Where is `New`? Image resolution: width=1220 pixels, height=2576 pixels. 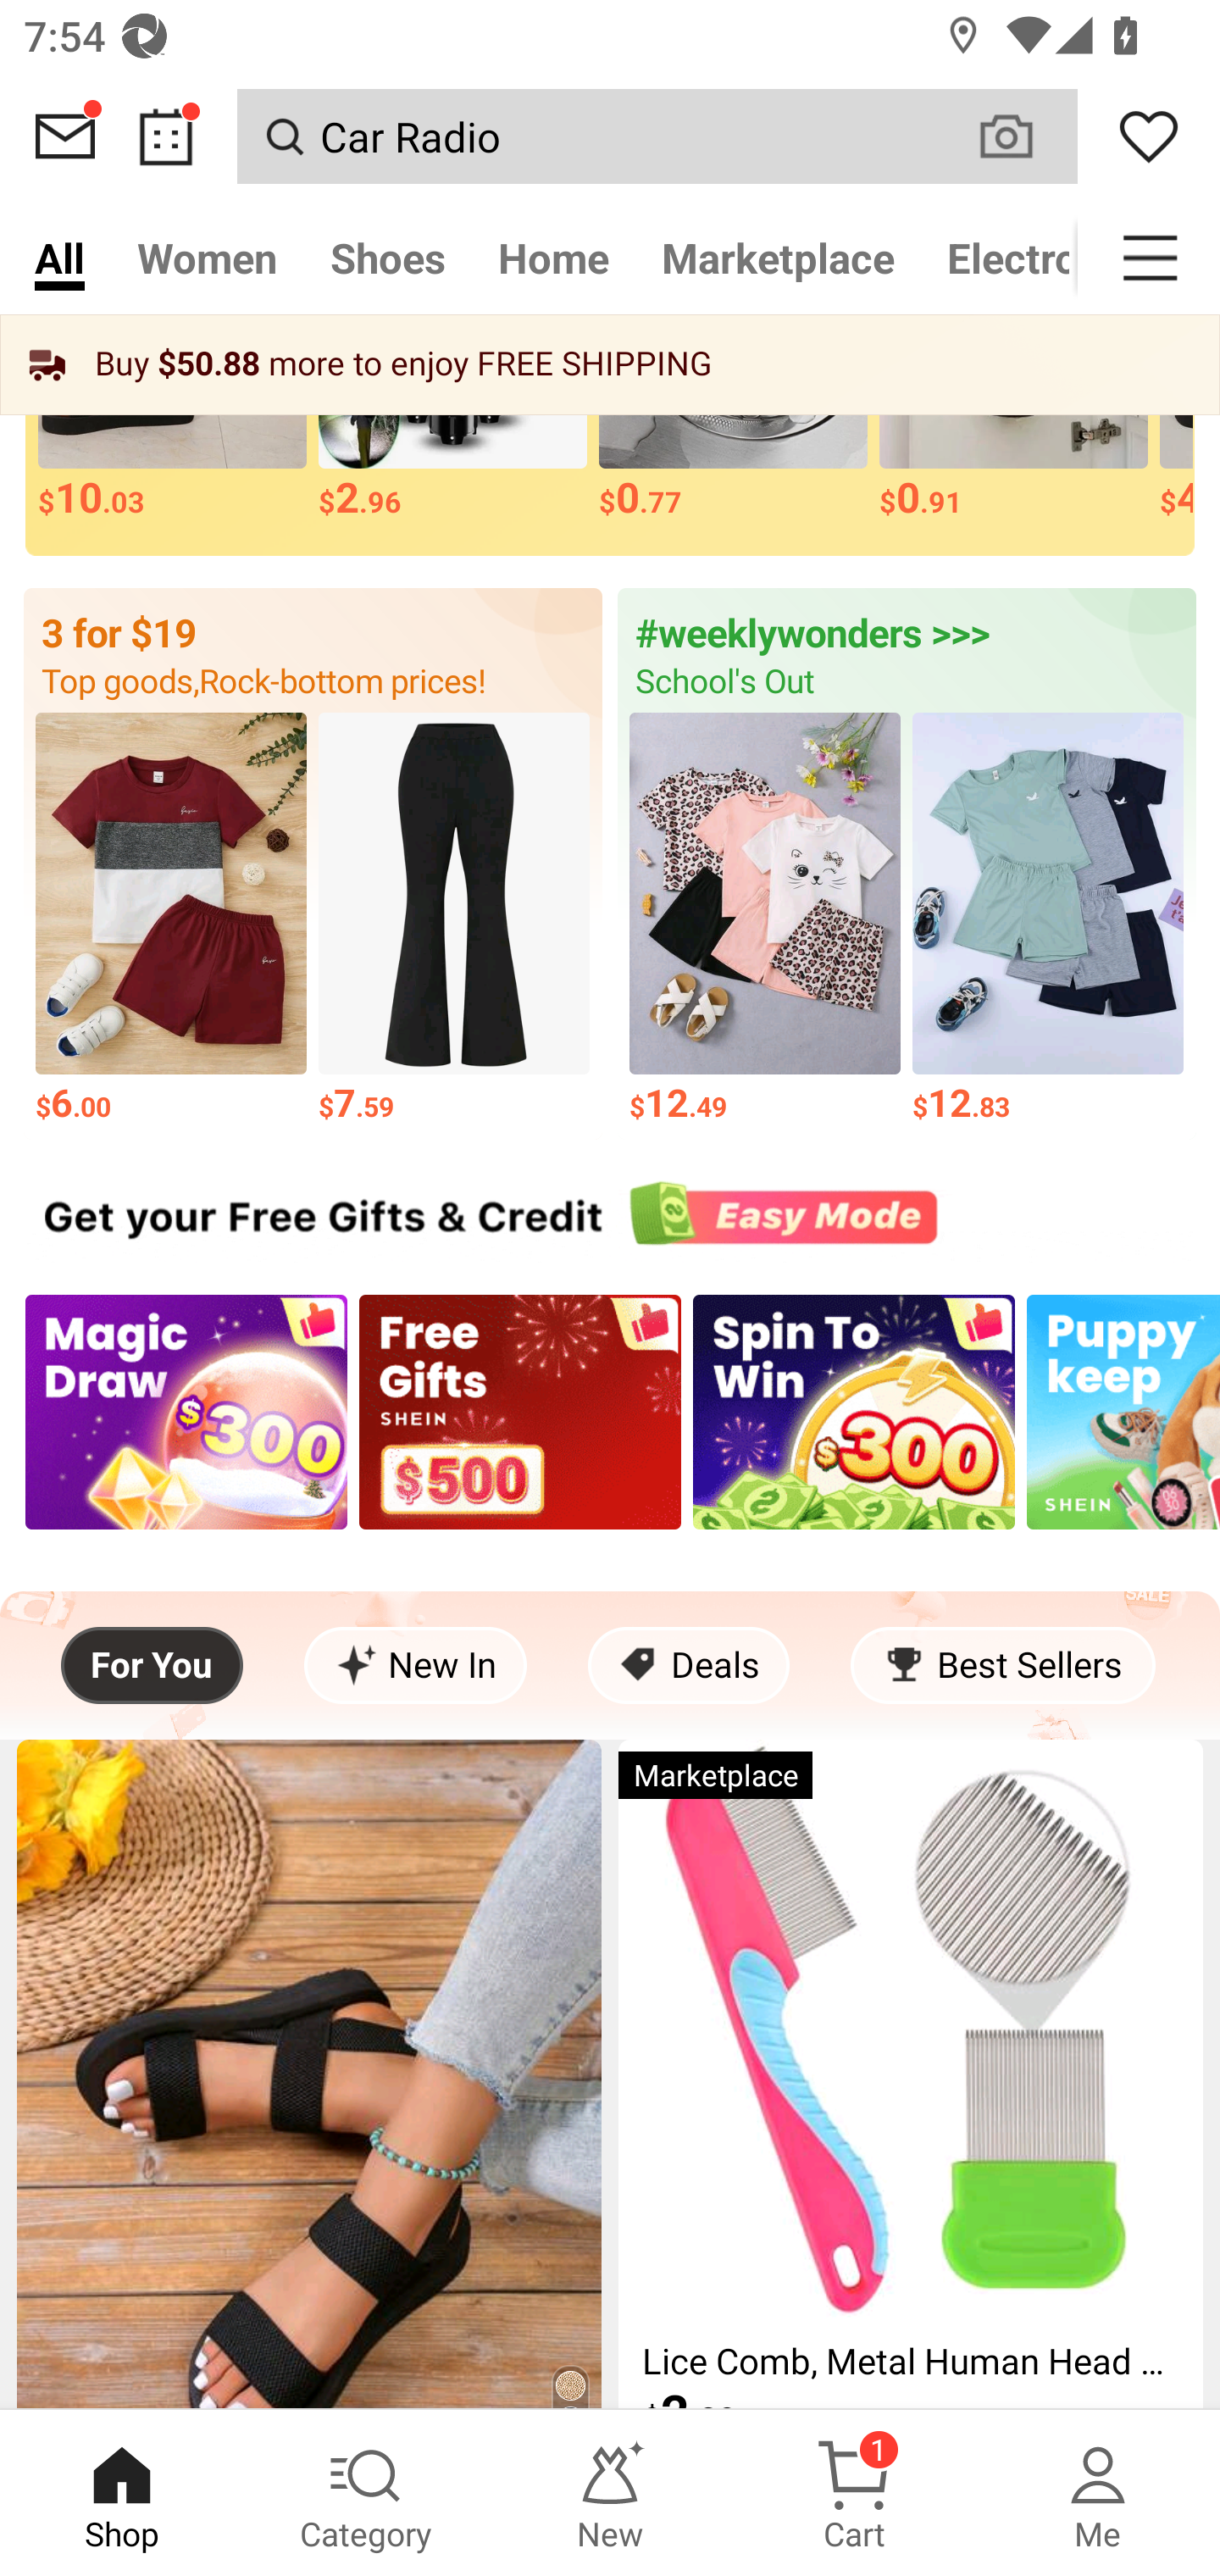
New is located at coordinates (610, 2493).